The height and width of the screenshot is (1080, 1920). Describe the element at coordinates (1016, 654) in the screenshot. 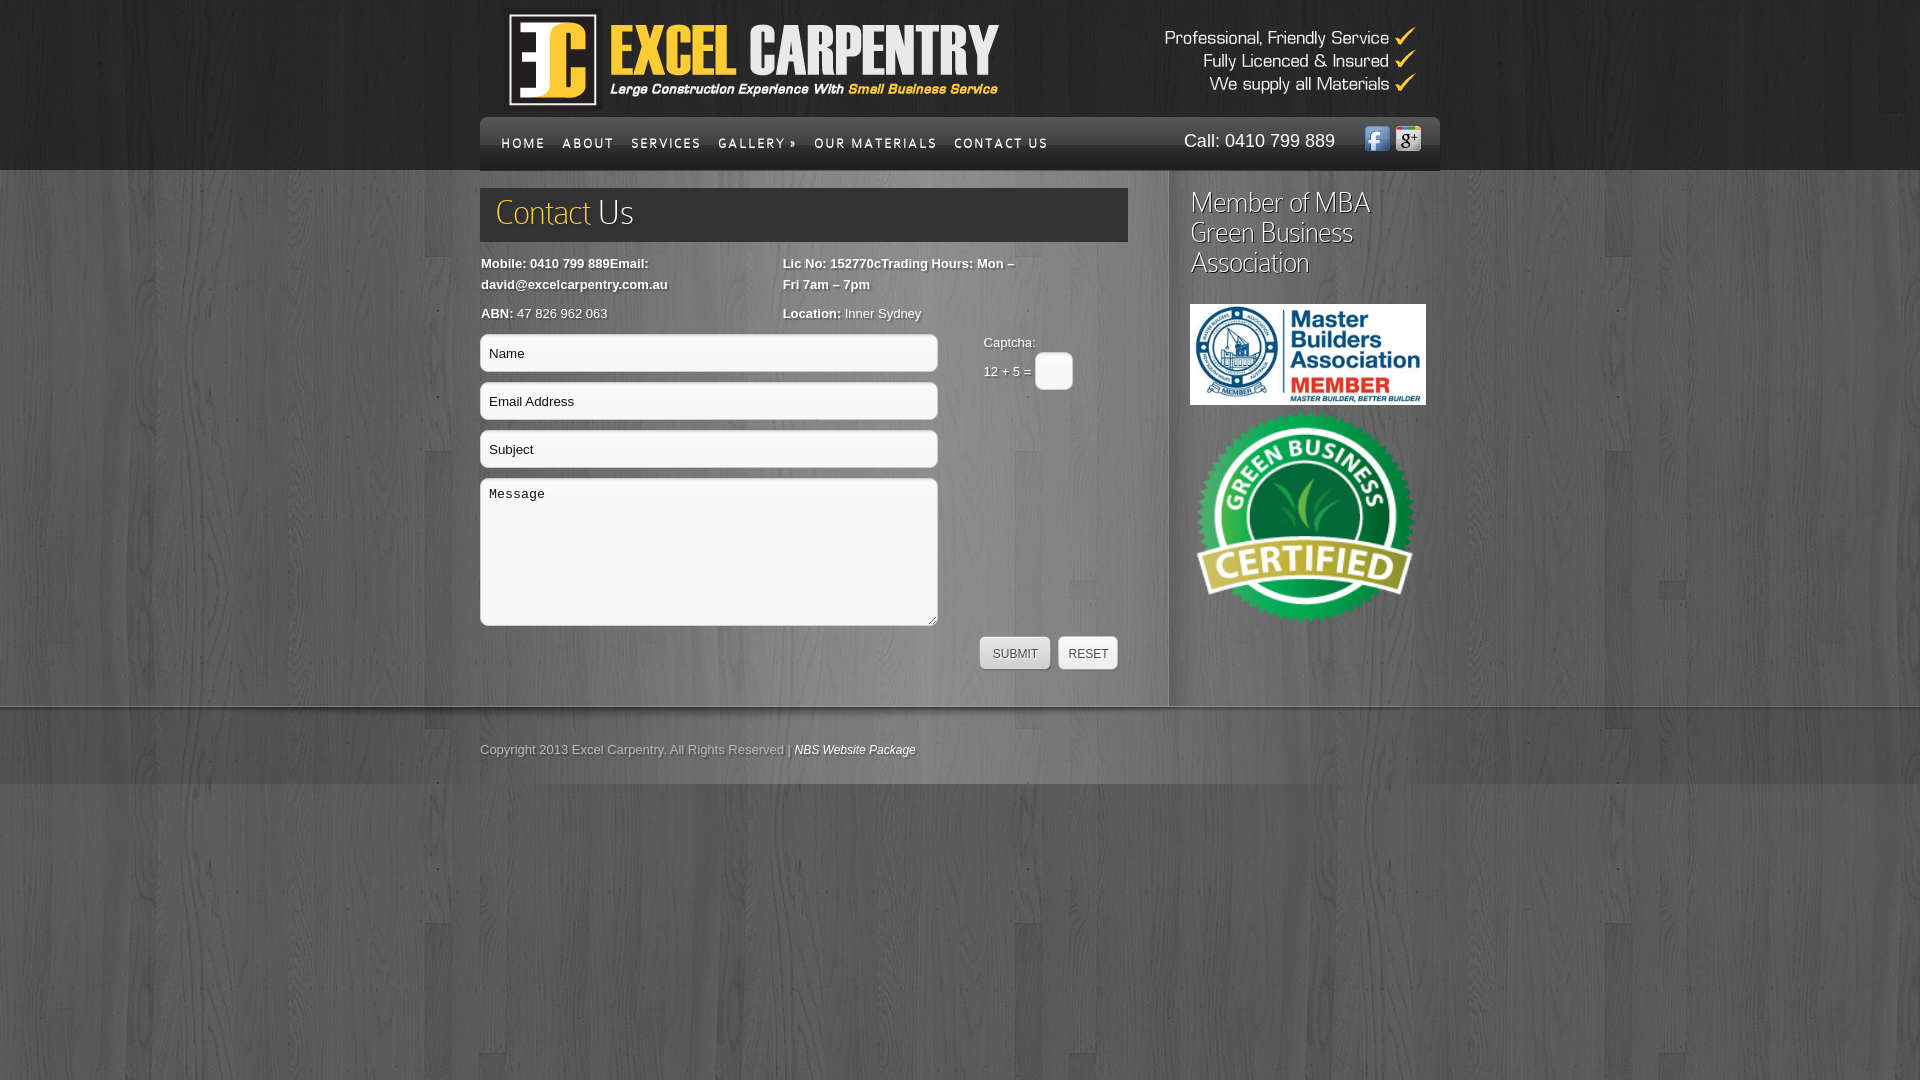

I see `Submit` at that location.